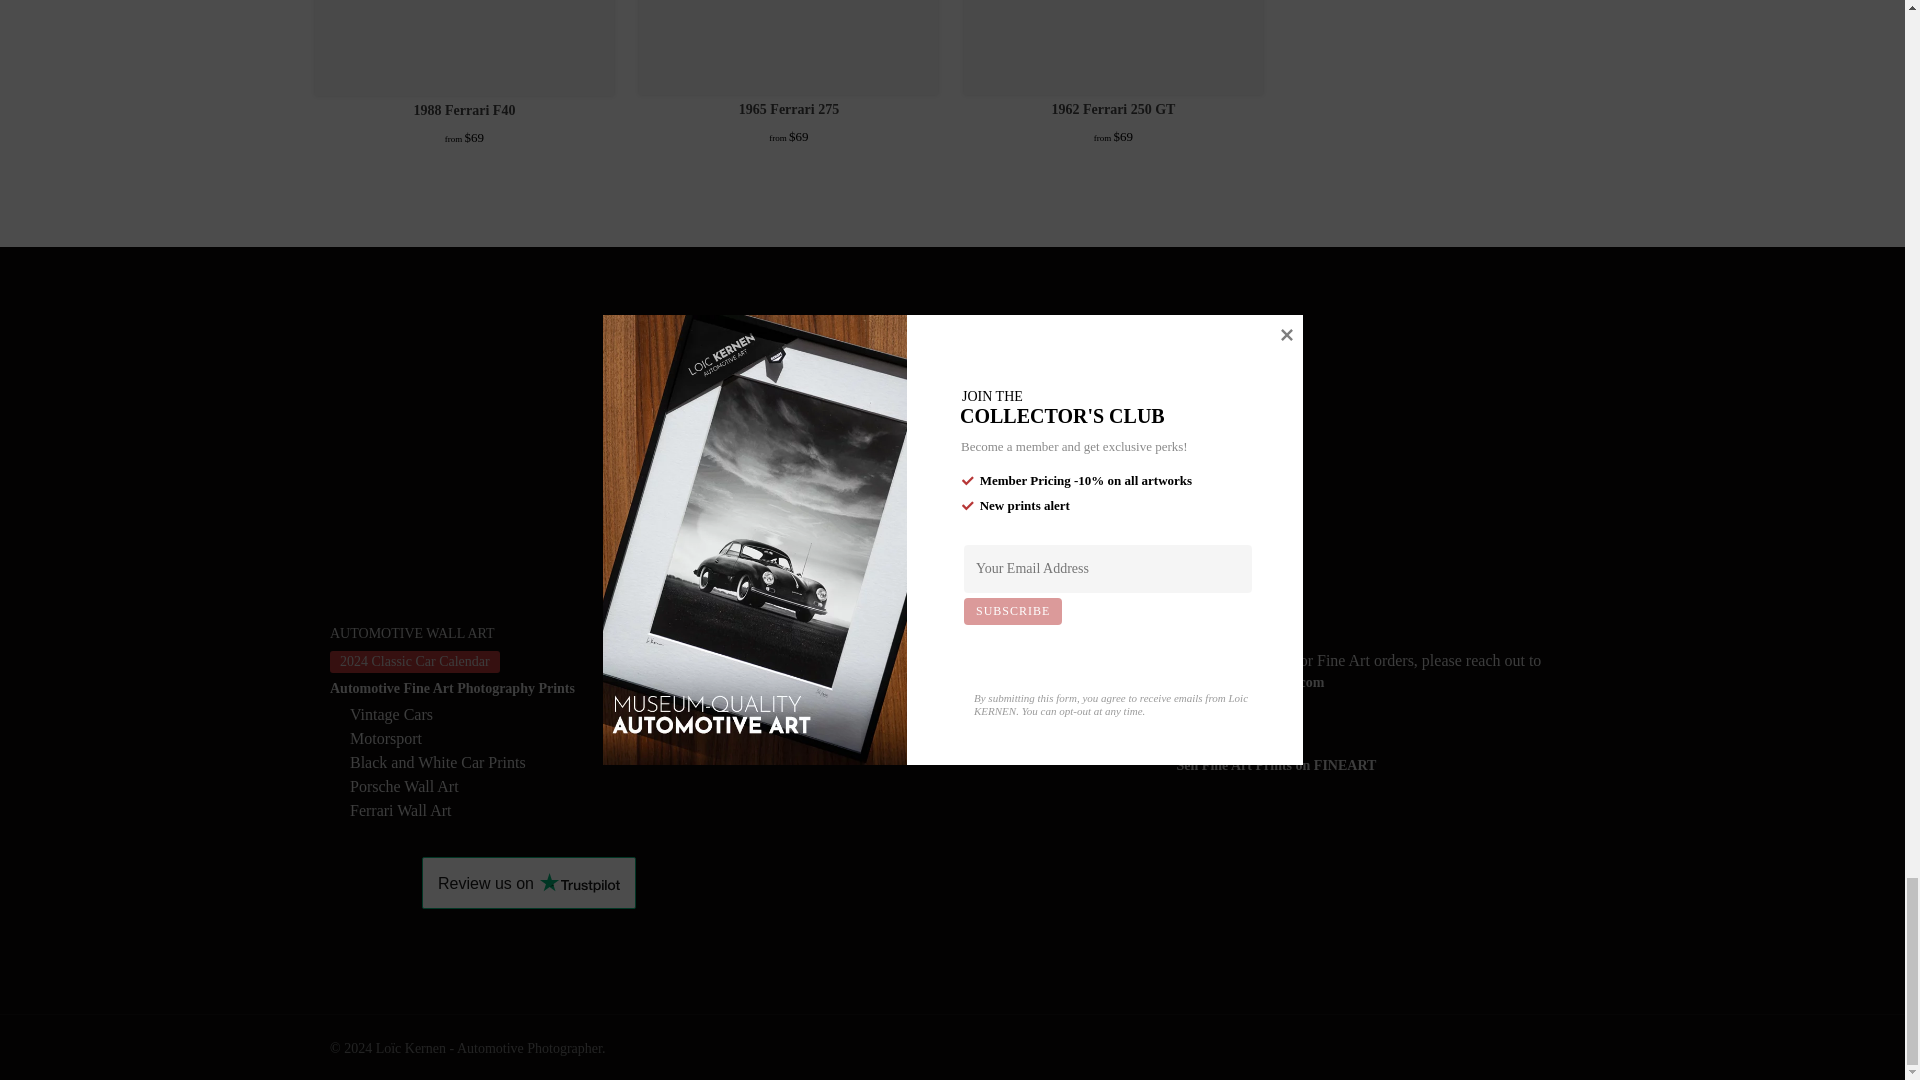 This screenshot has width=1920, height=1080. Describe the element at coordinates (538, 786) in the screenshot. I see `Porsche Wall Art and Prints` at that location.